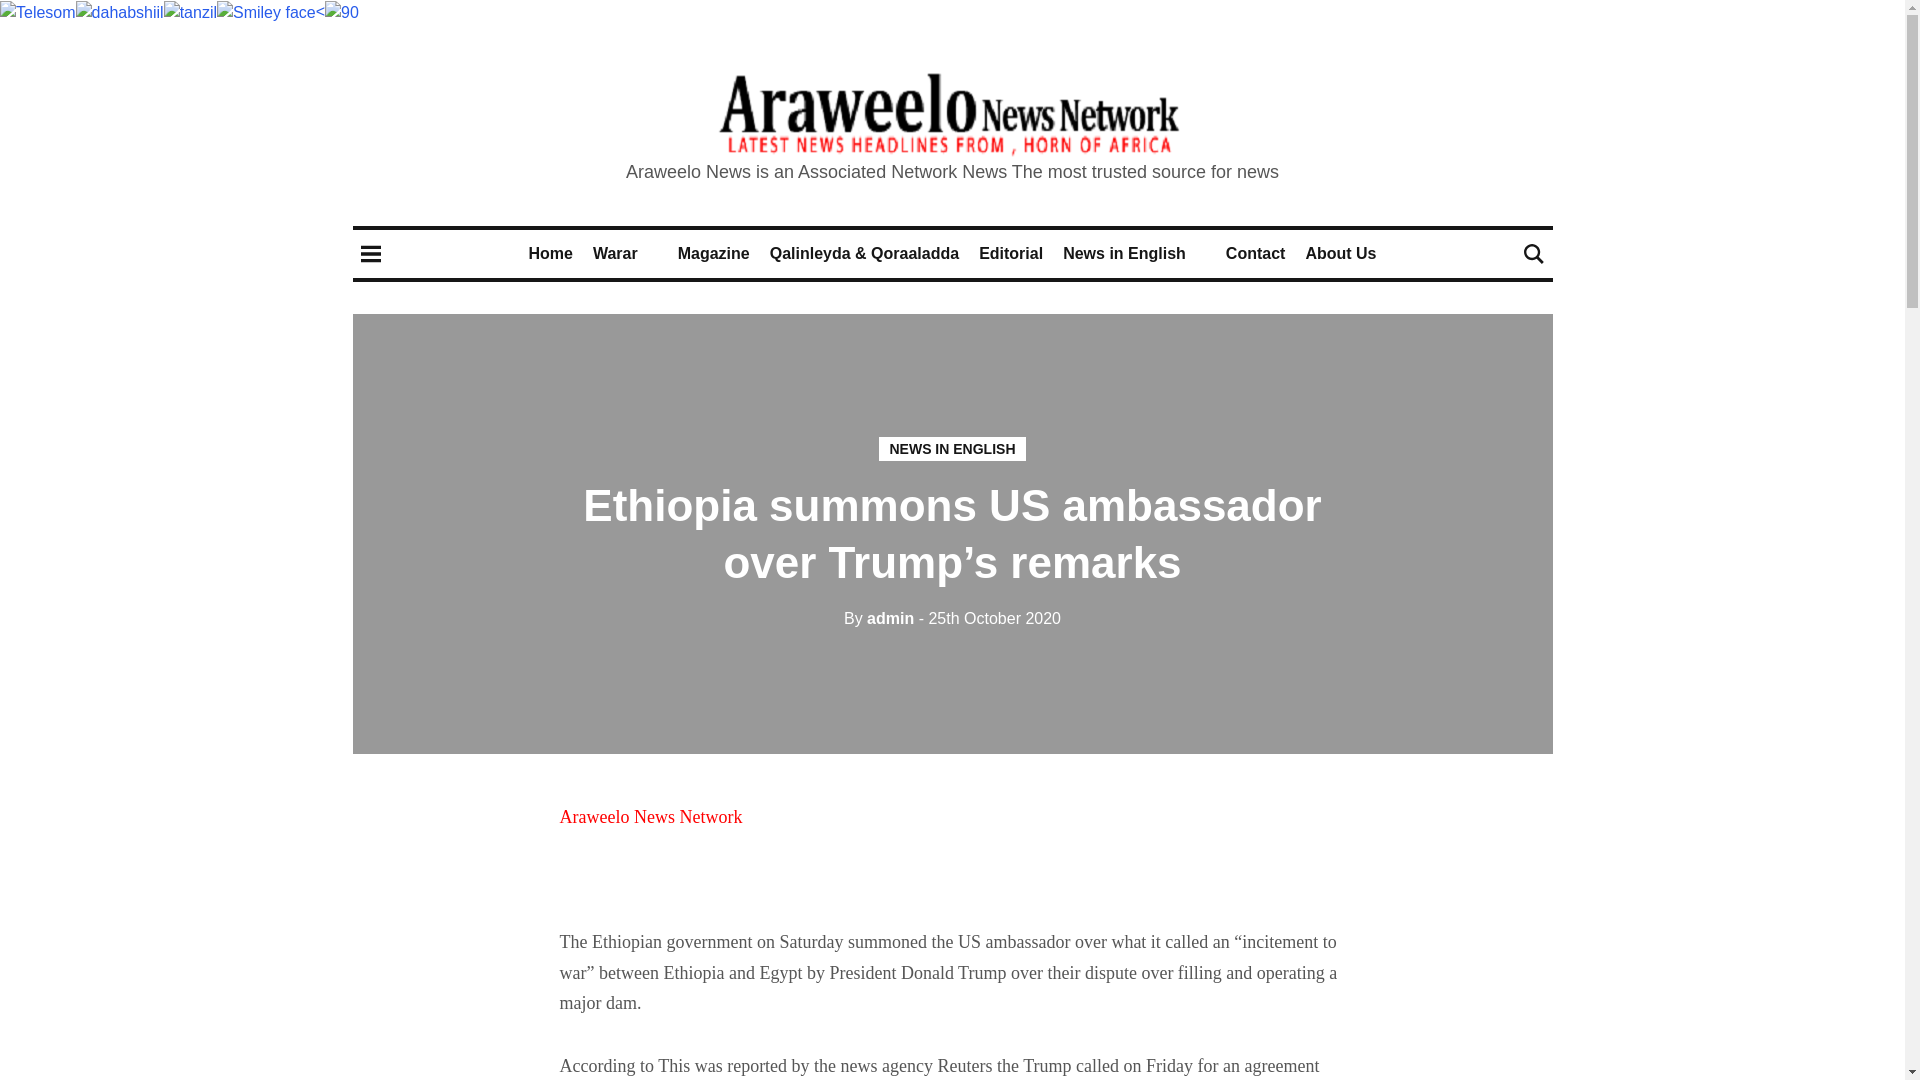  I want to click on News in English, so click(1124, 254).